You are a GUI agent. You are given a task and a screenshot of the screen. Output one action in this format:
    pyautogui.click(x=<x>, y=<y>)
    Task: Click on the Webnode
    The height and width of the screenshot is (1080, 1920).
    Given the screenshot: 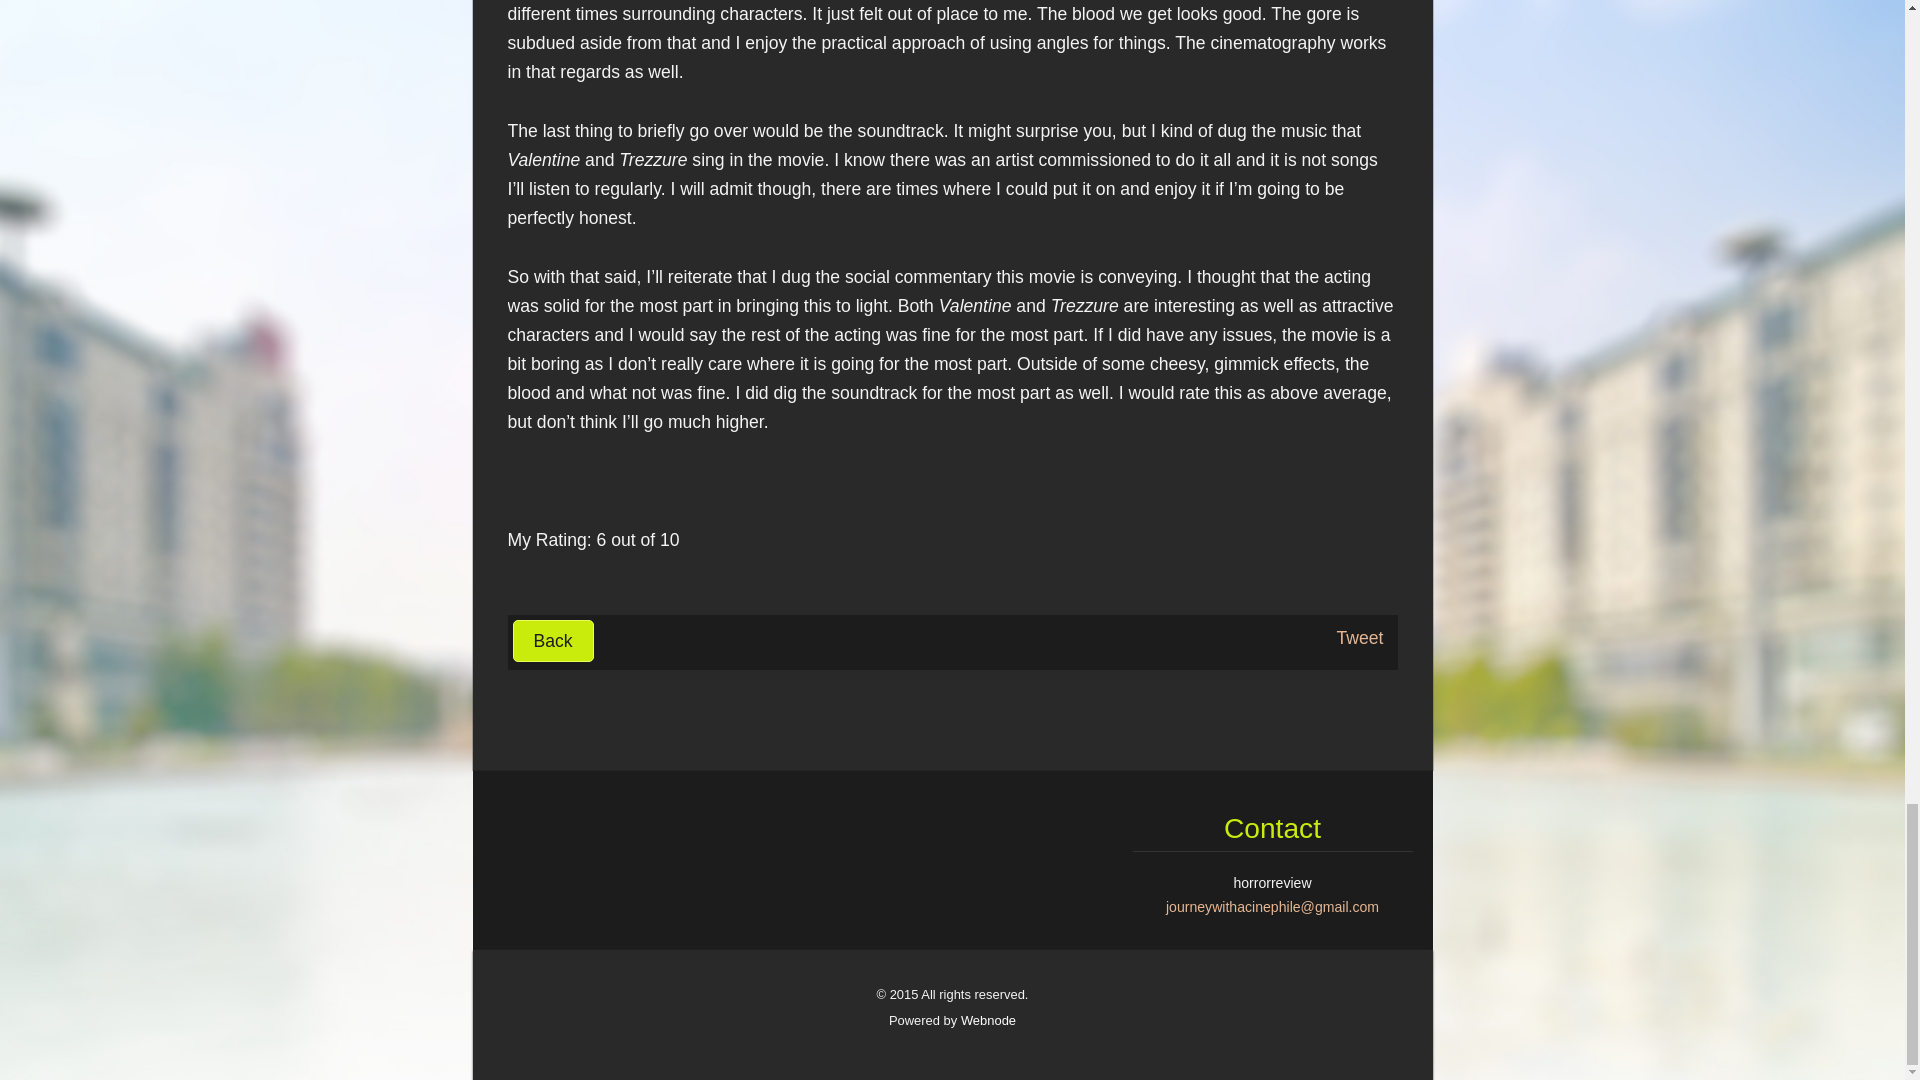 What is the action you would take?
    pyautogui.click(x=988, y=1020)
    